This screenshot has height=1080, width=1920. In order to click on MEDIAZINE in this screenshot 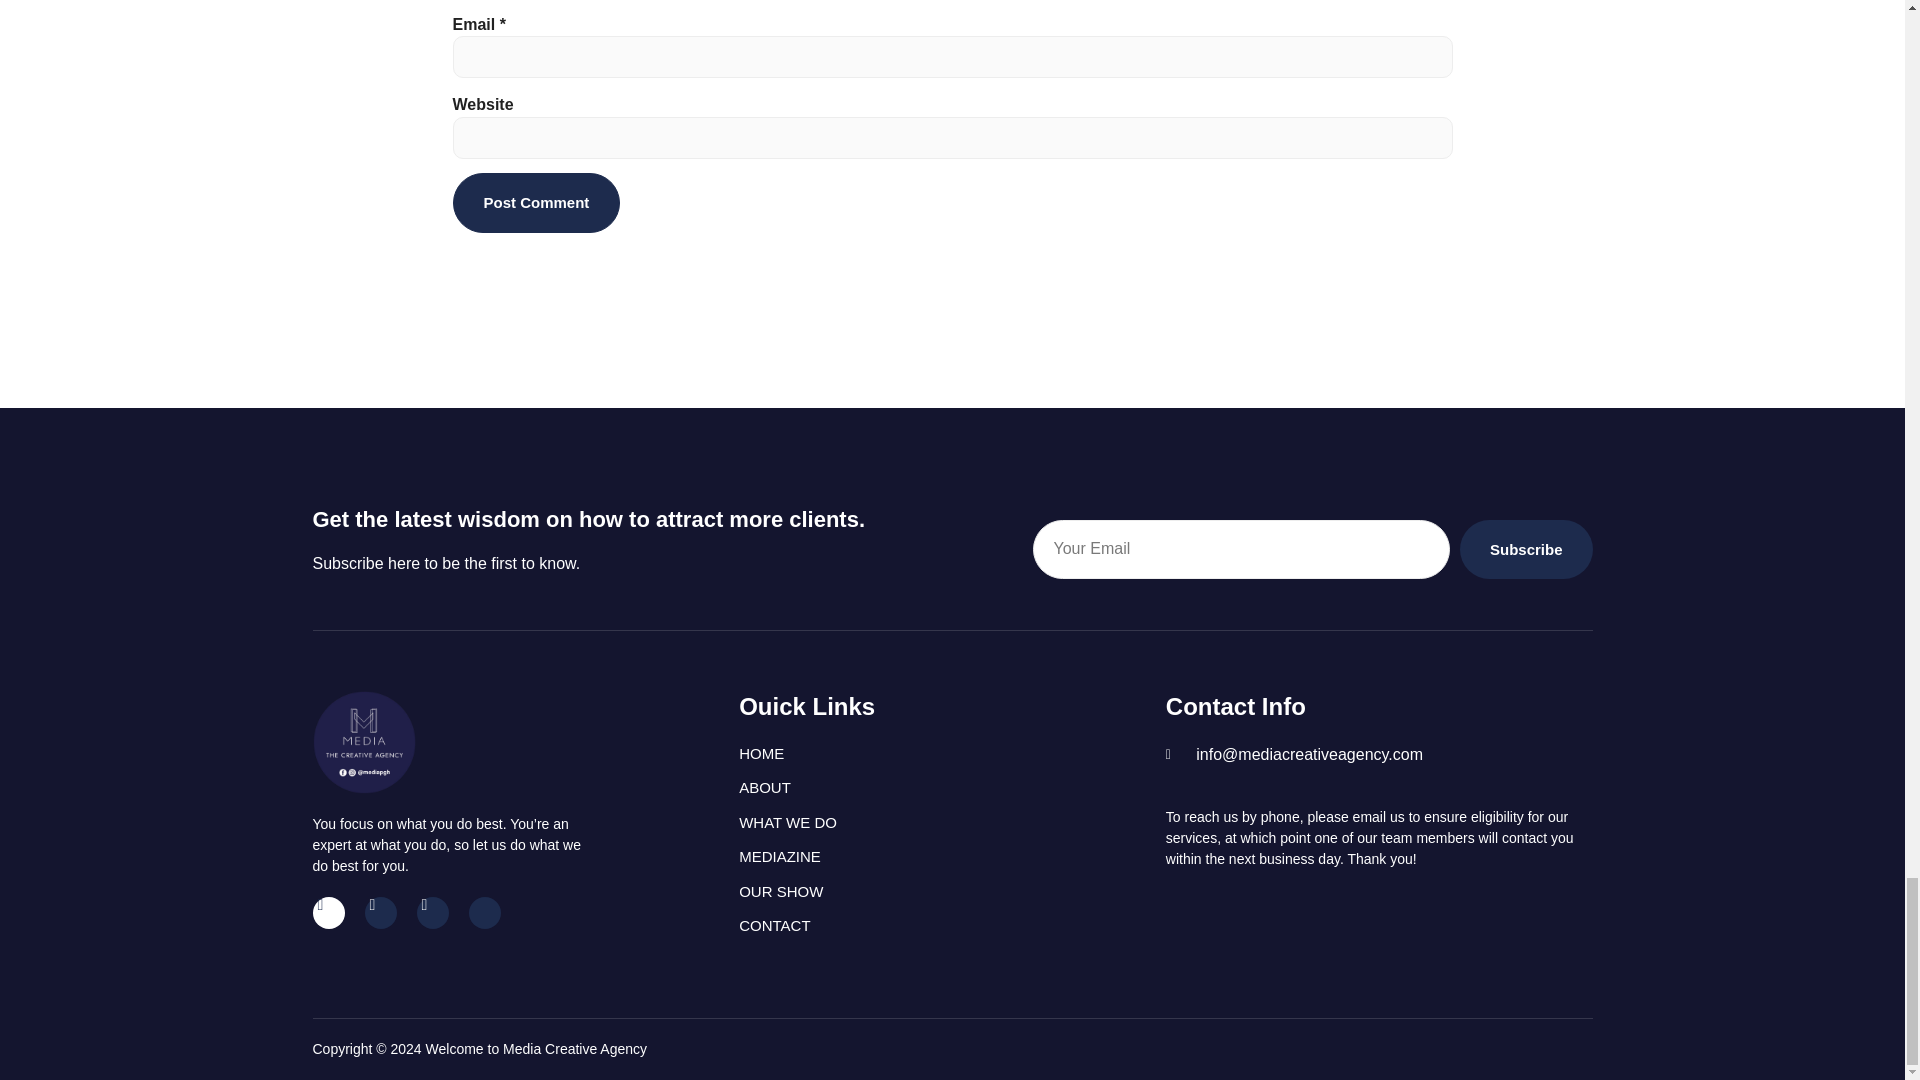, I will do `click(952, 857)`.